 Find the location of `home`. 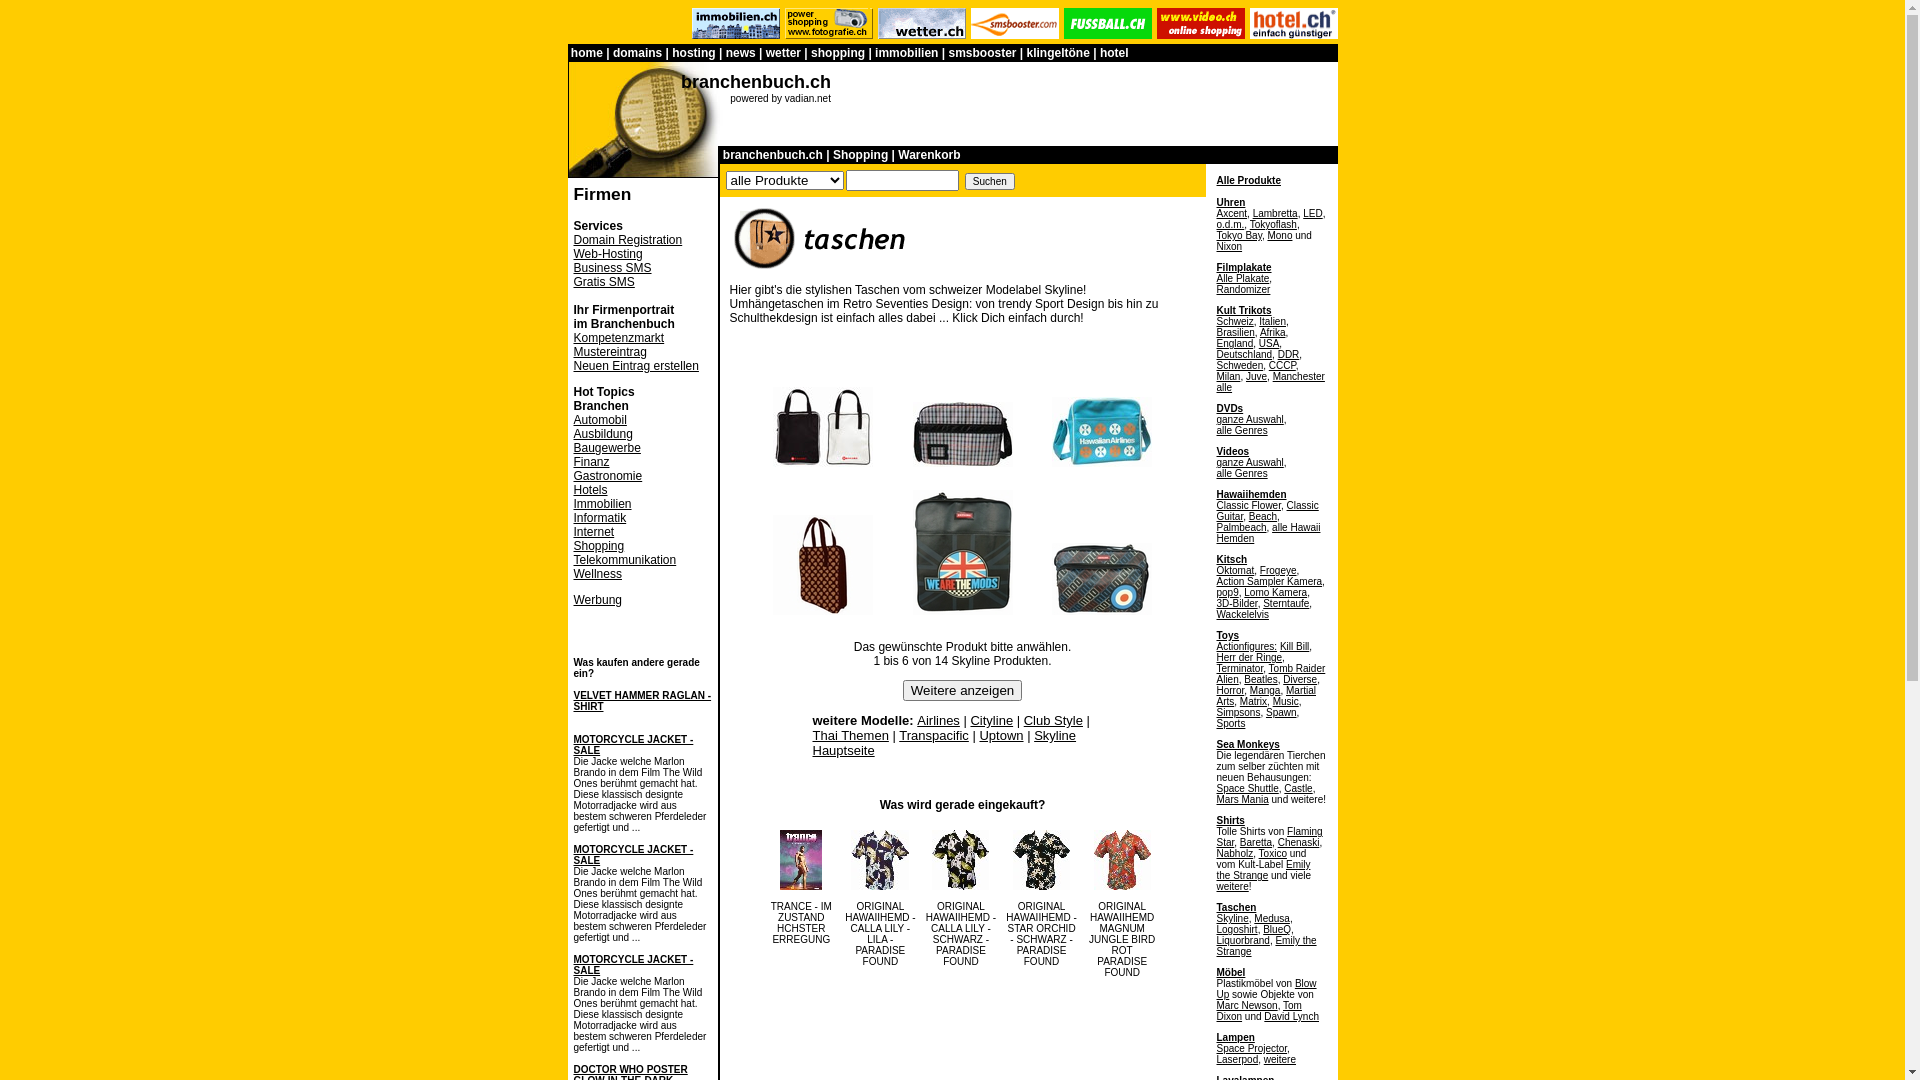

home is located at coordinates (587, 53).